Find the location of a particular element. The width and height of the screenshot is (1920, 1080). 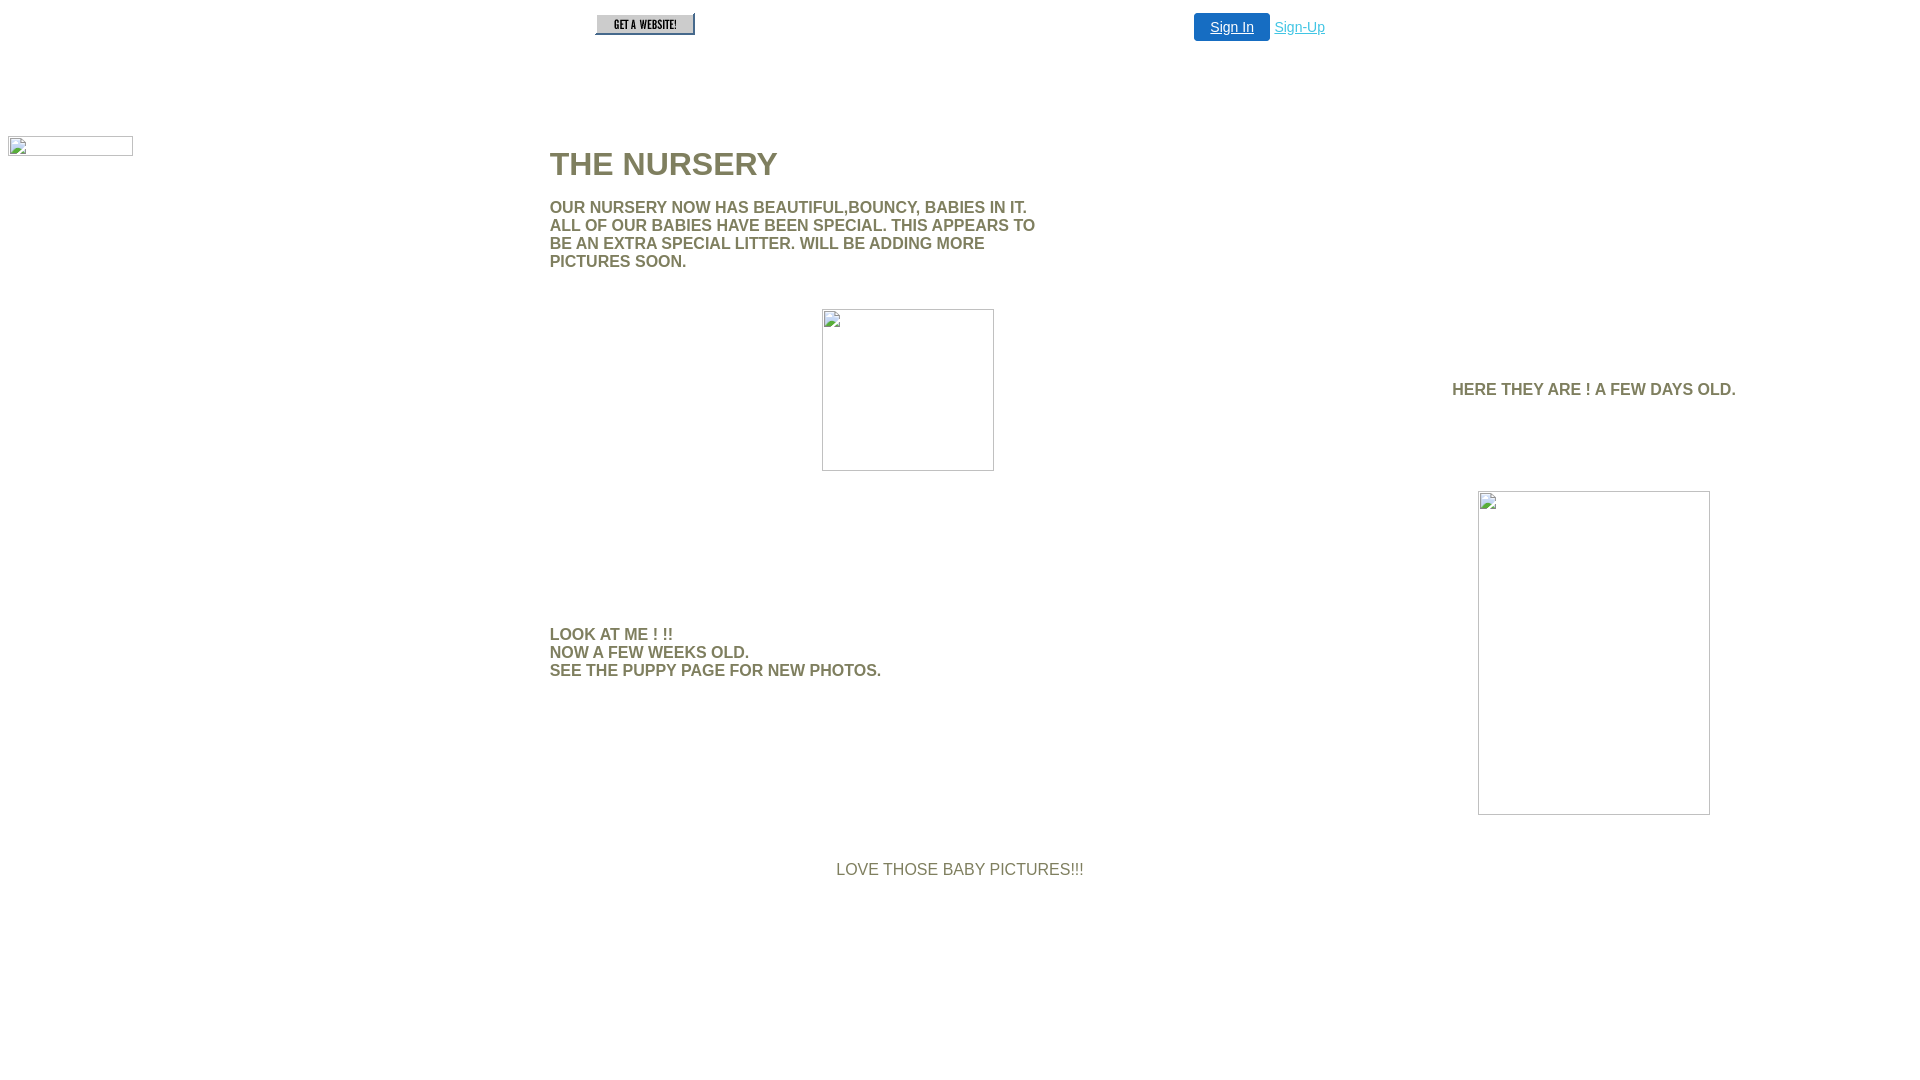

Sign-Up is located at coordinates (1300, 27).